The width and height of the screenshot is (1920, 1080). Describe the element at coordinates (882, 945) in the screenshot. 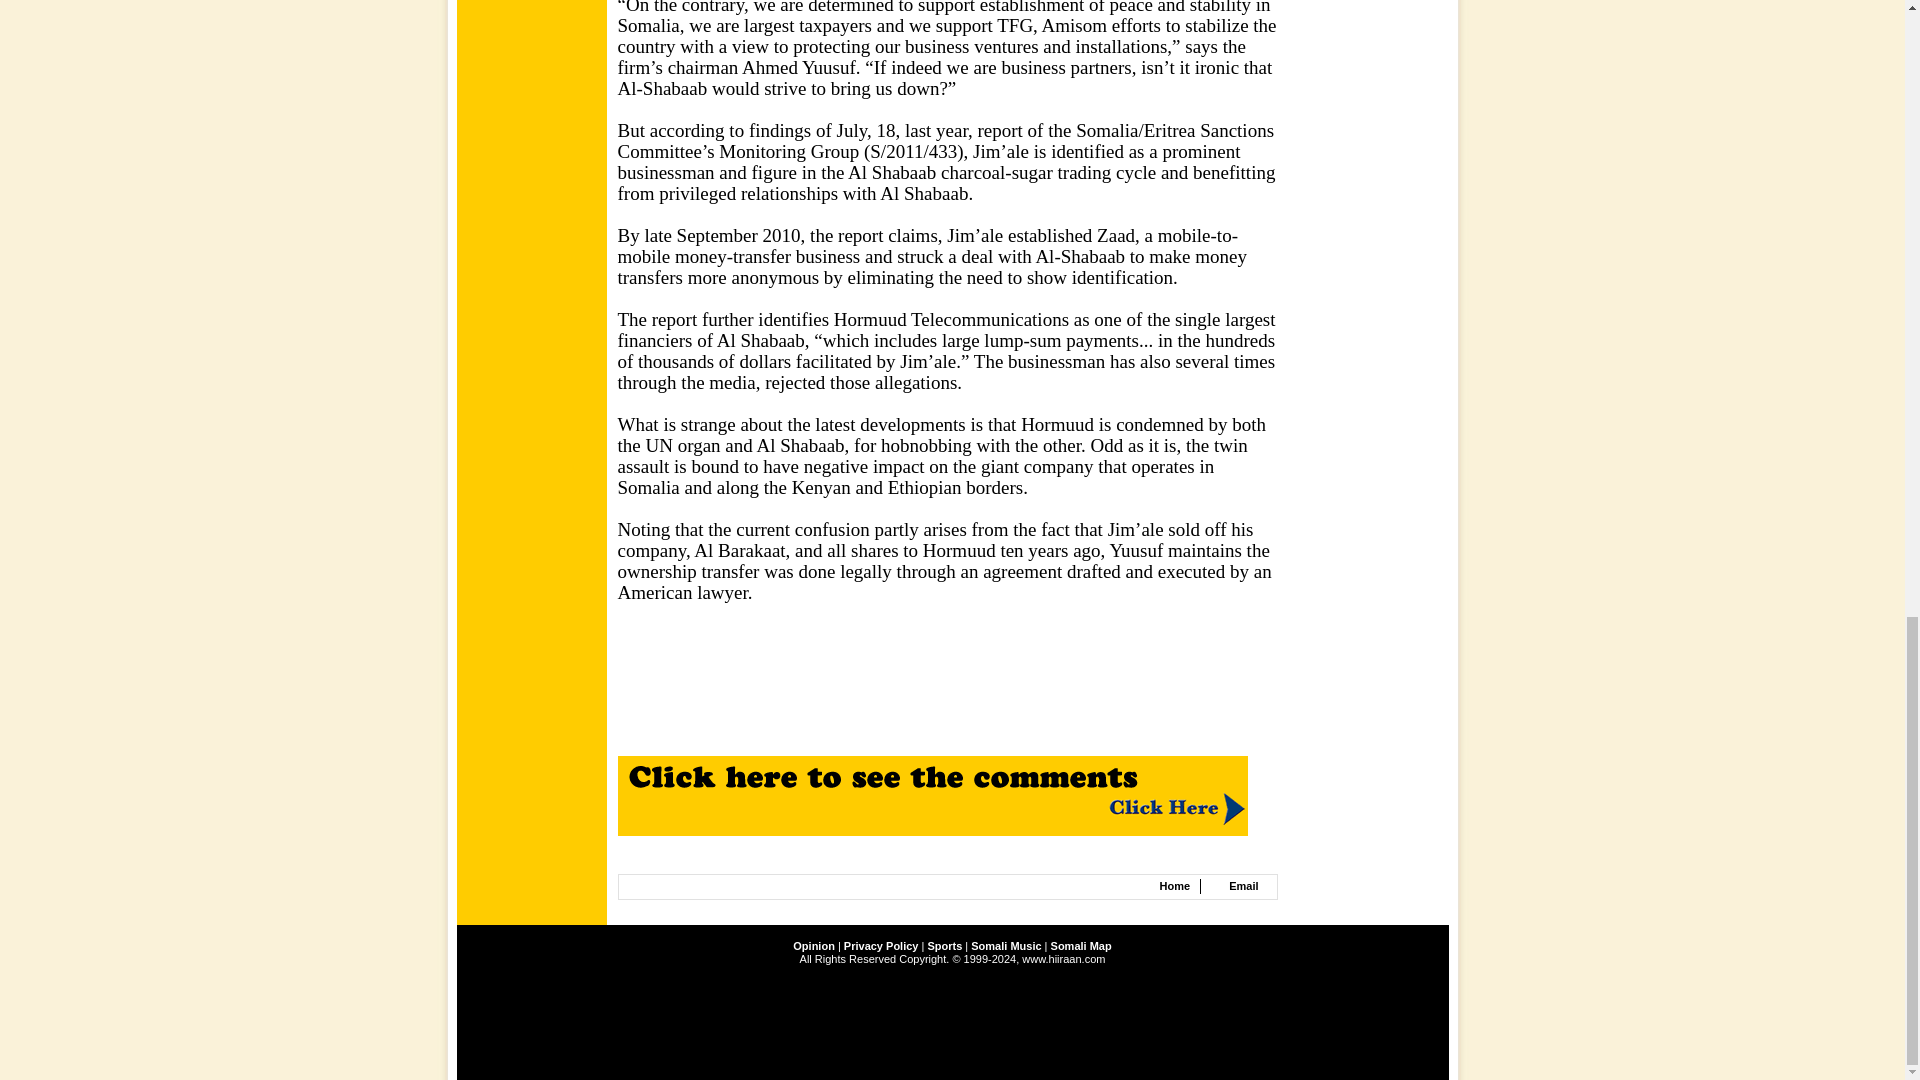

I see `Privacy Policy` at that location.